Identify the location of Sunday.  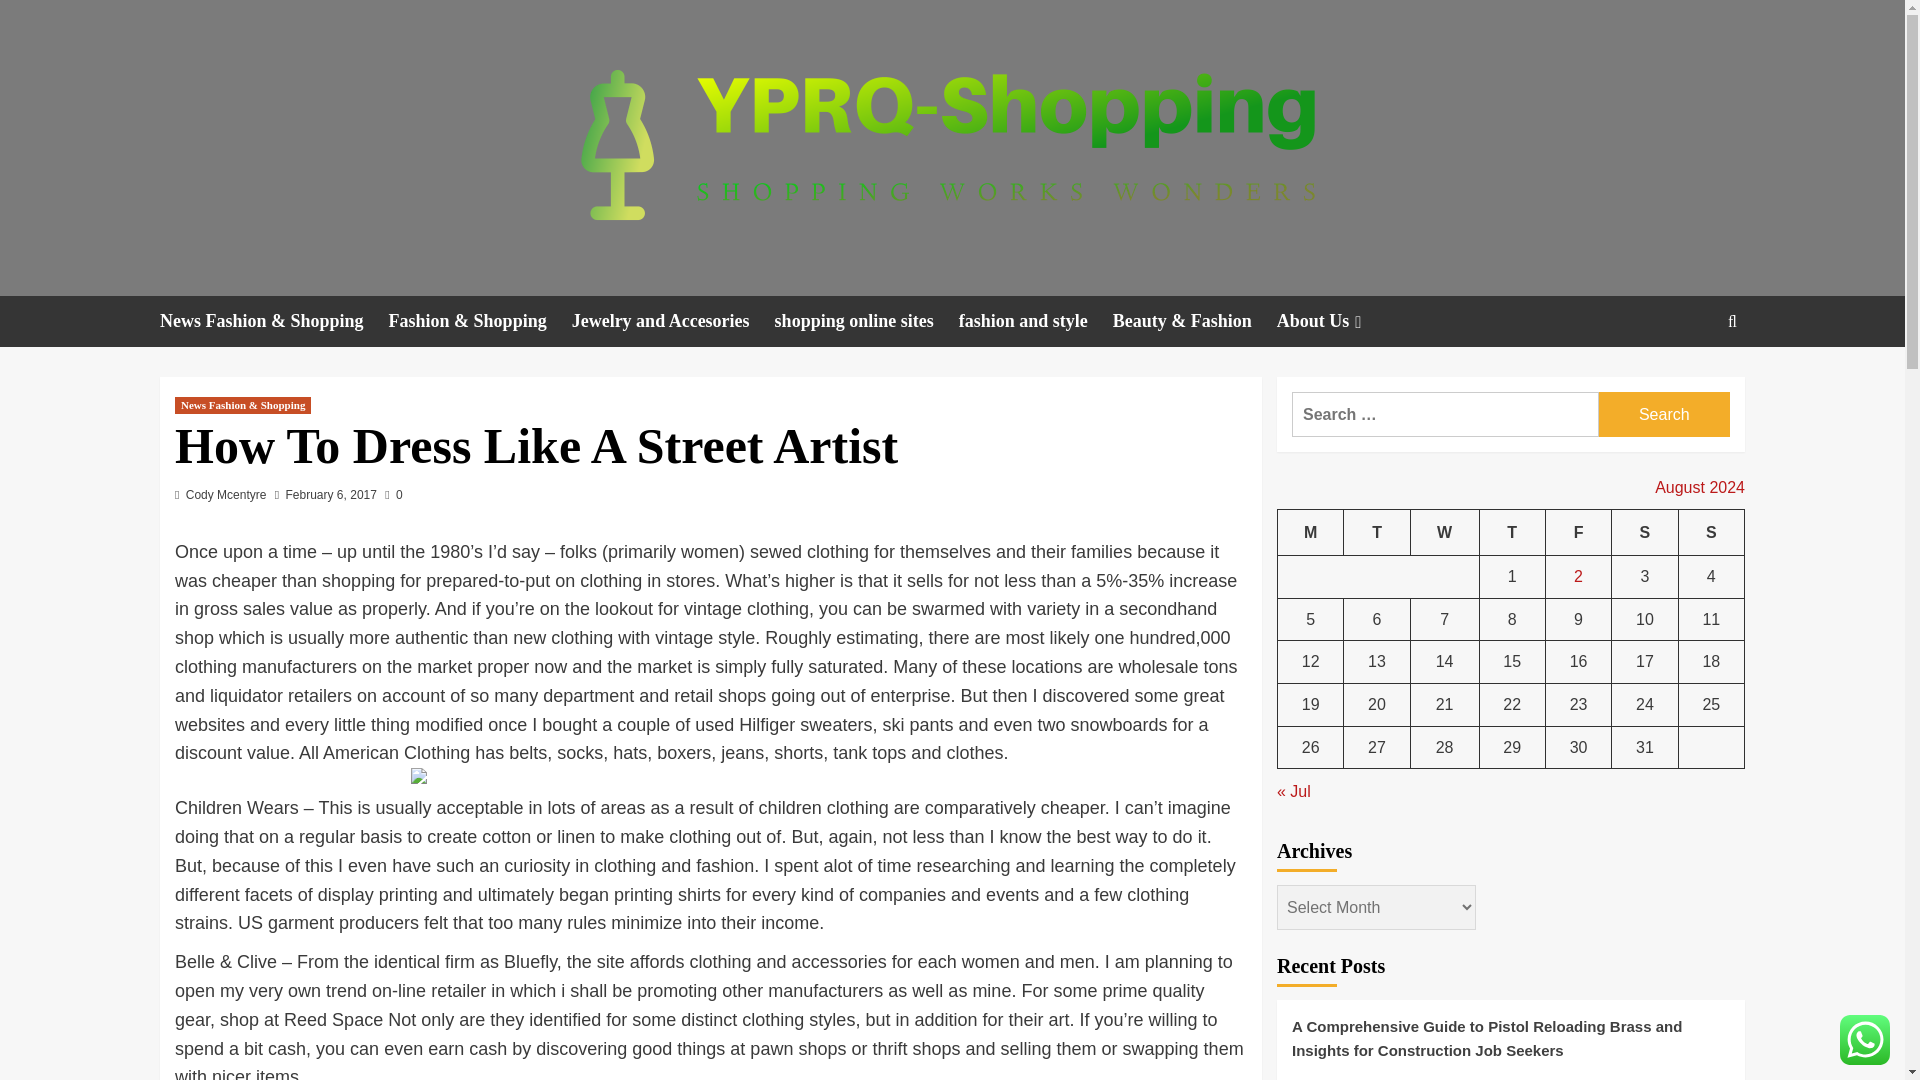
(1710, 532).